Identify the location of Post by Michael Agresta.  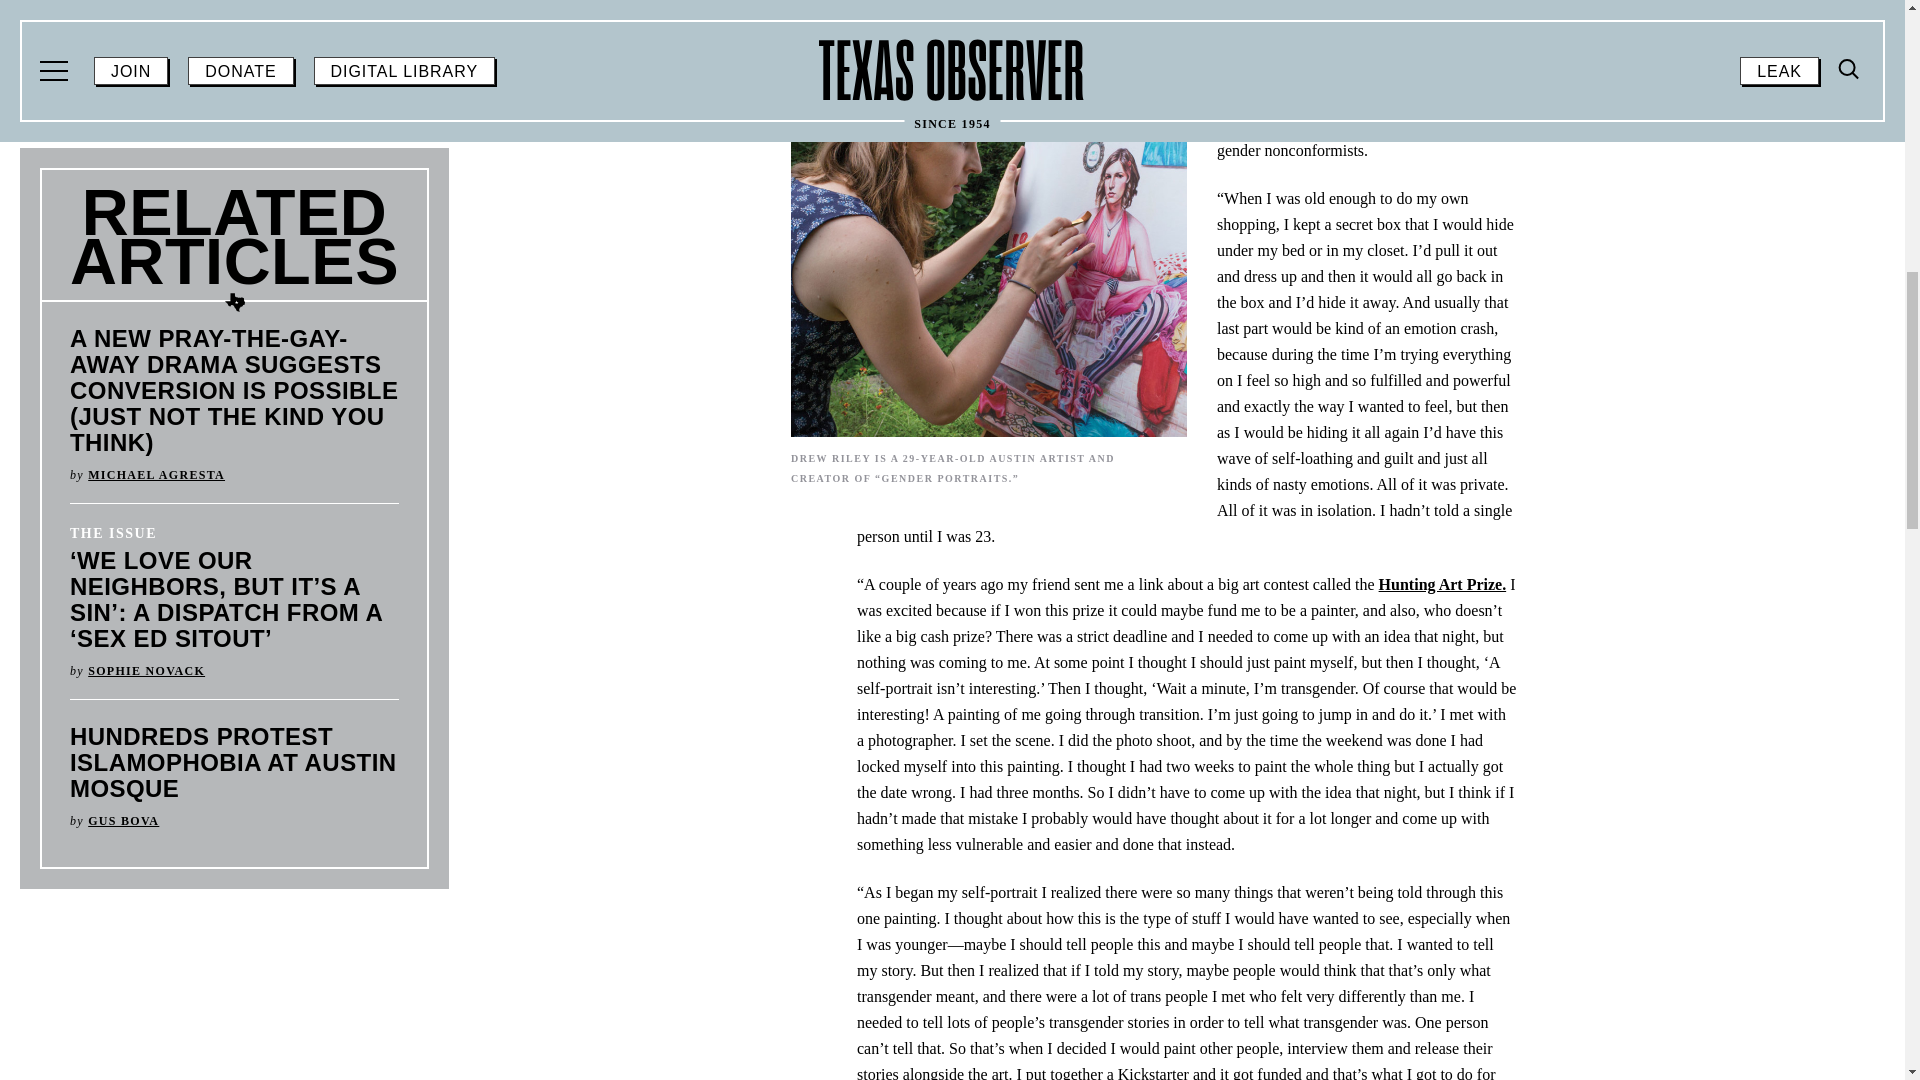
(156, 474).